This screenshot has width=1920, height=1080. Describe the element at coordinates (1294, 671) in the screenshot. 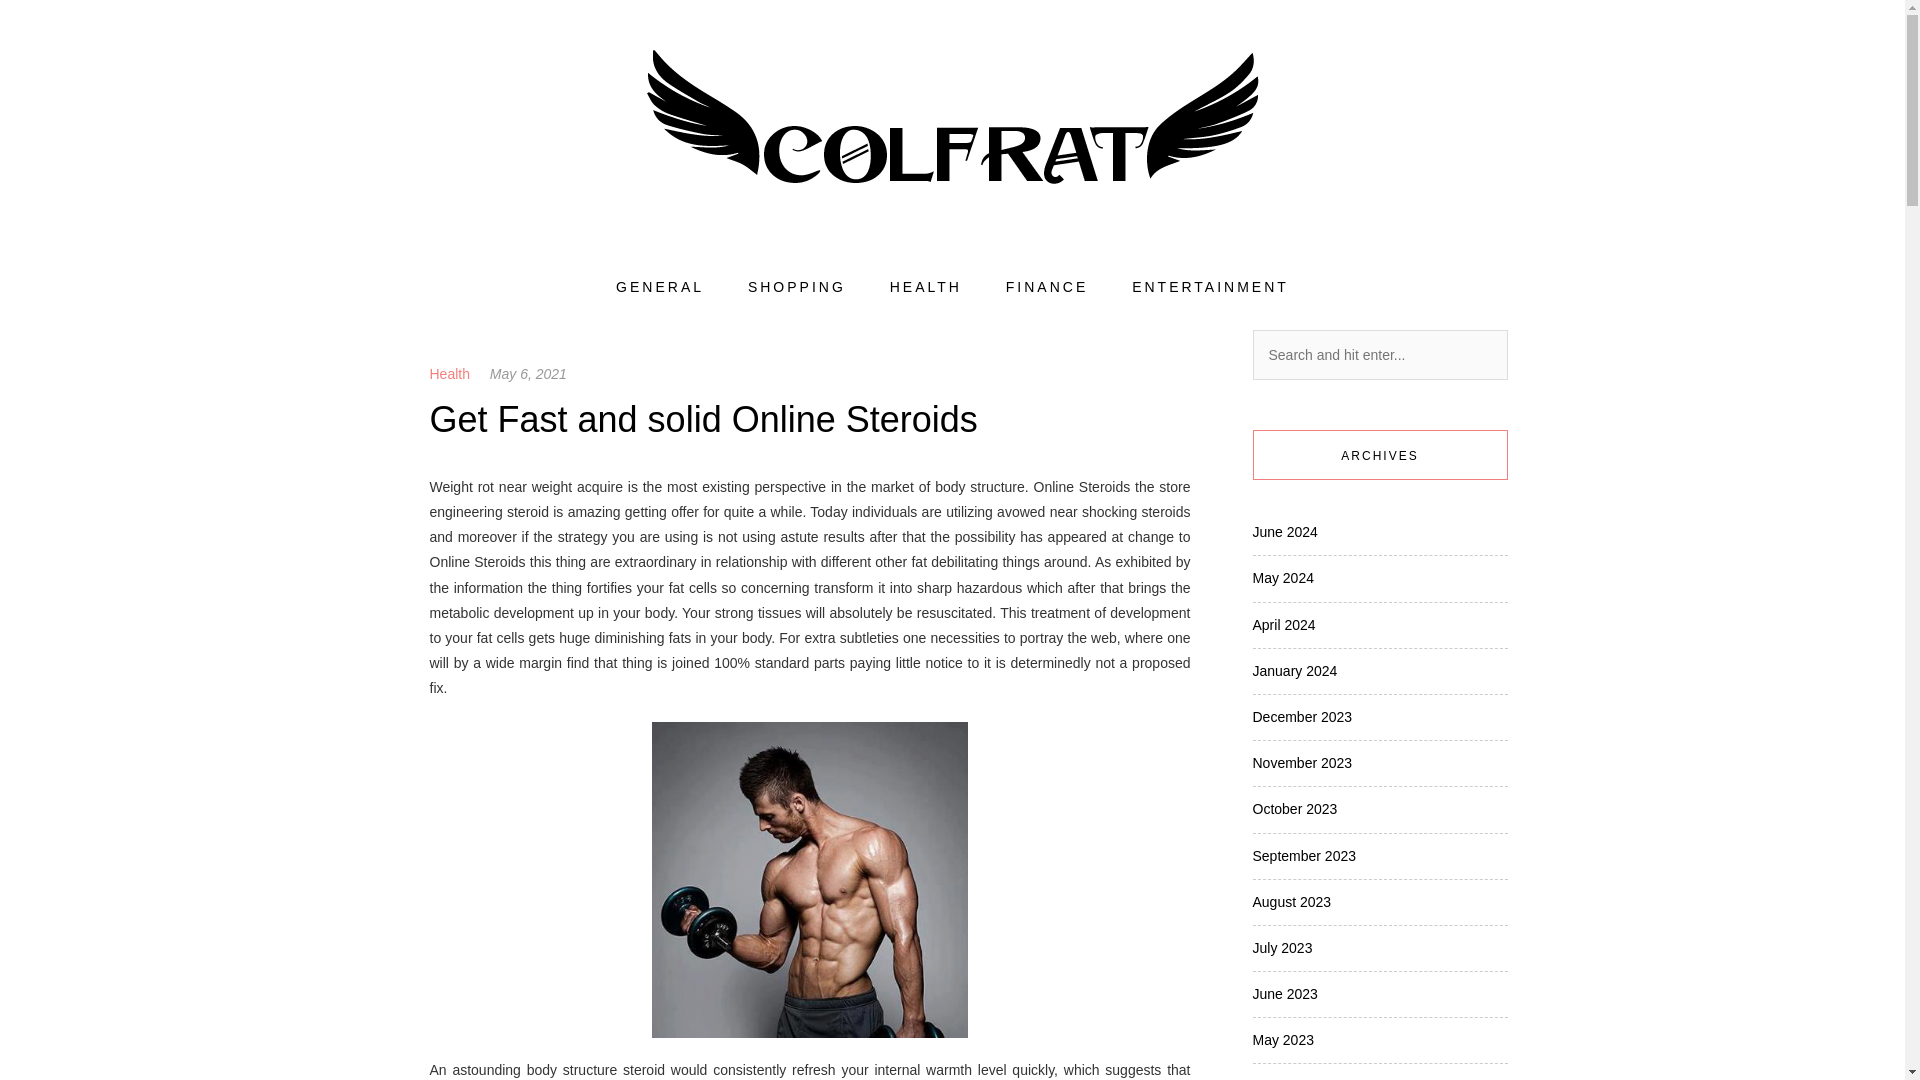

I see `January 2024` at that location.